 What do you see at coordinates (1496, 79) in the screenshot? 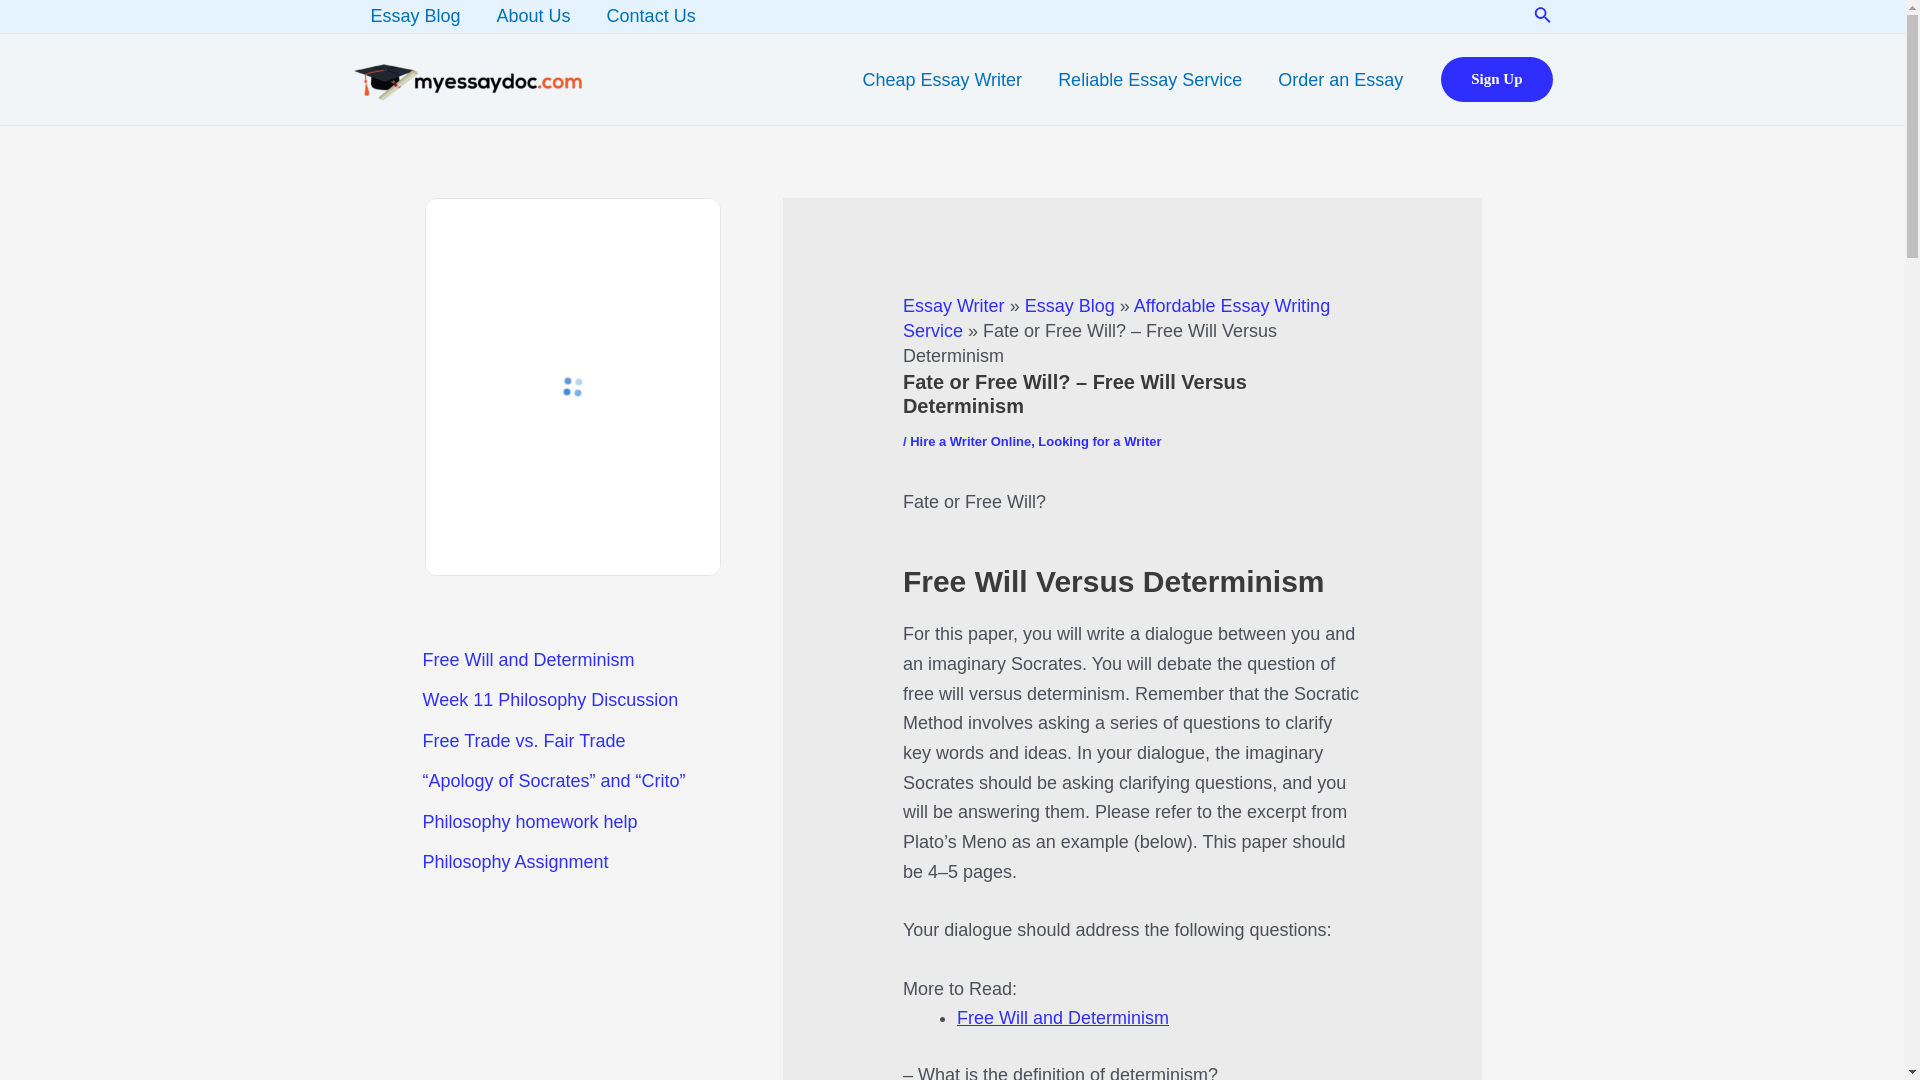
I see `Sign Up` at bounding box center [1496, 79].